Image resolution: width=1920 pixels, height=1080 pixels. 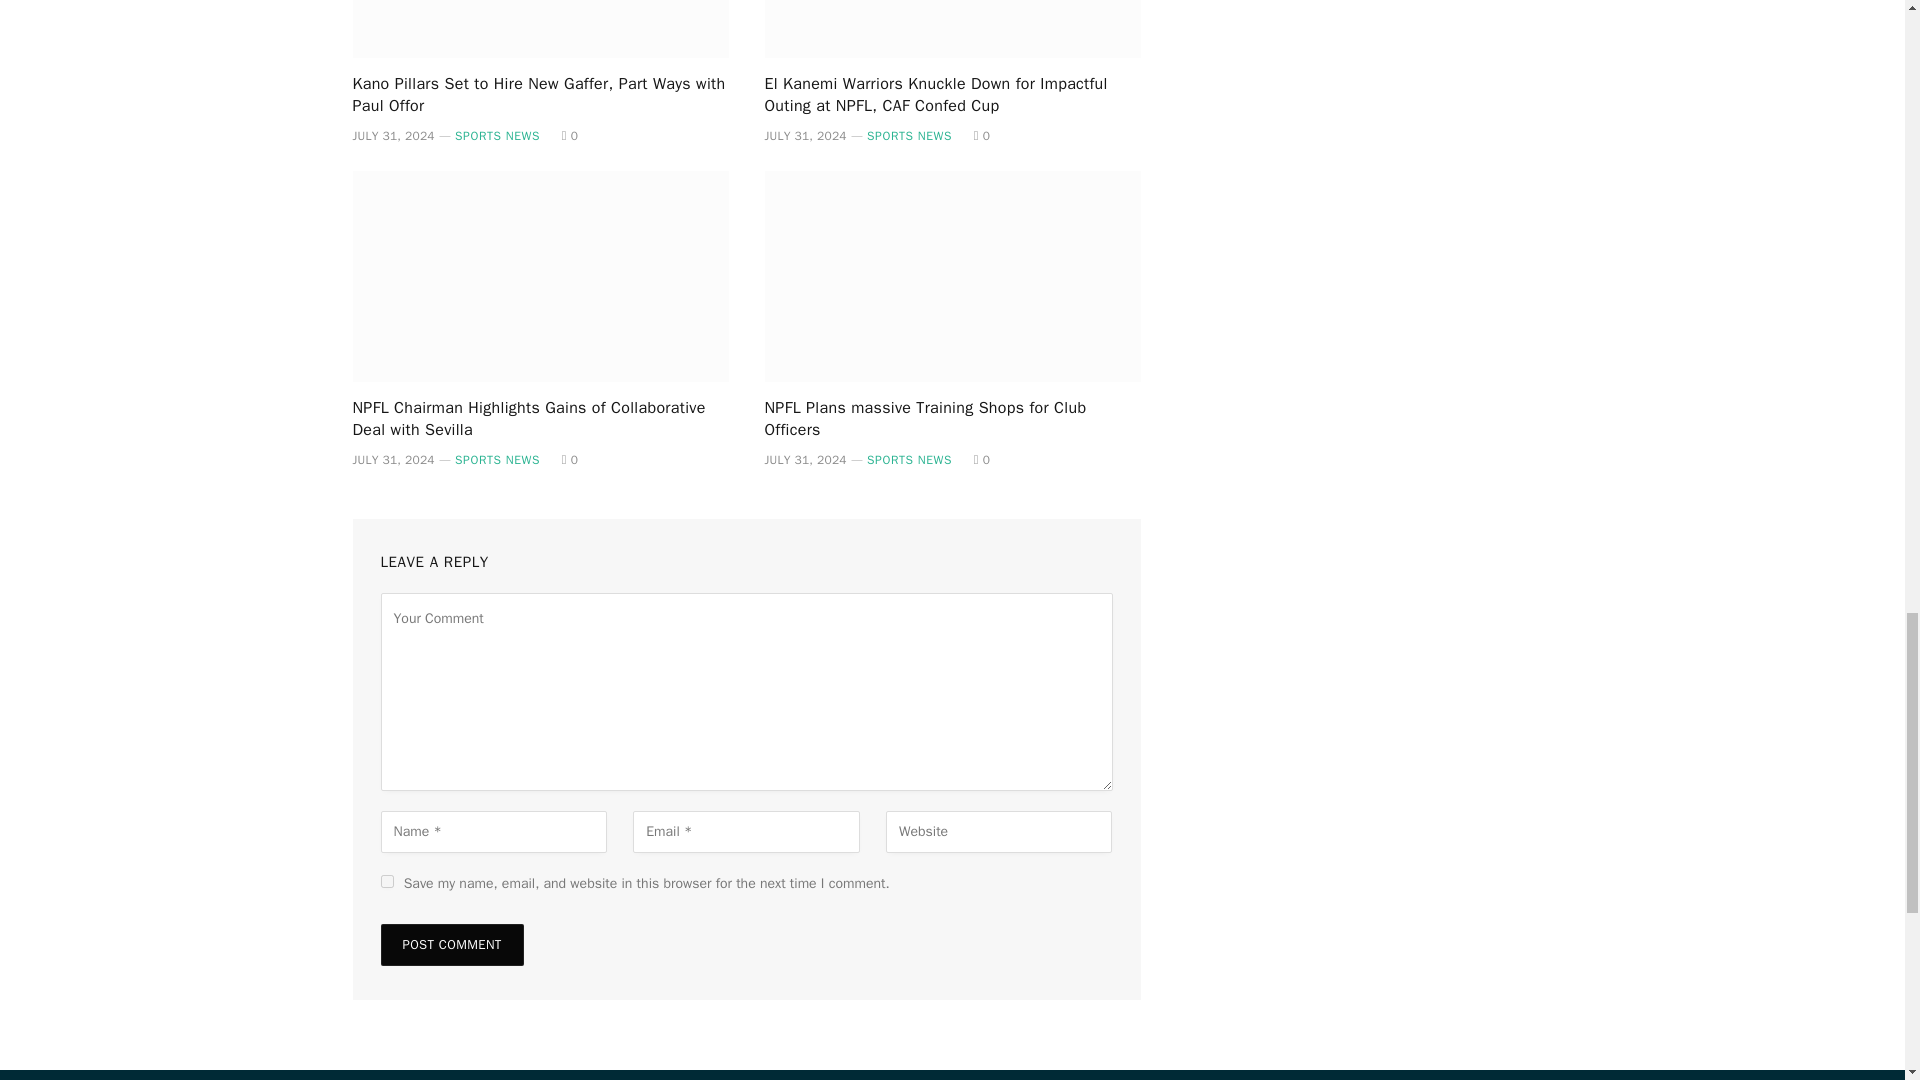 What do you see at coordinates (386, 880) in the screenshot?
I see `yes` at bounding box center [386, 880].